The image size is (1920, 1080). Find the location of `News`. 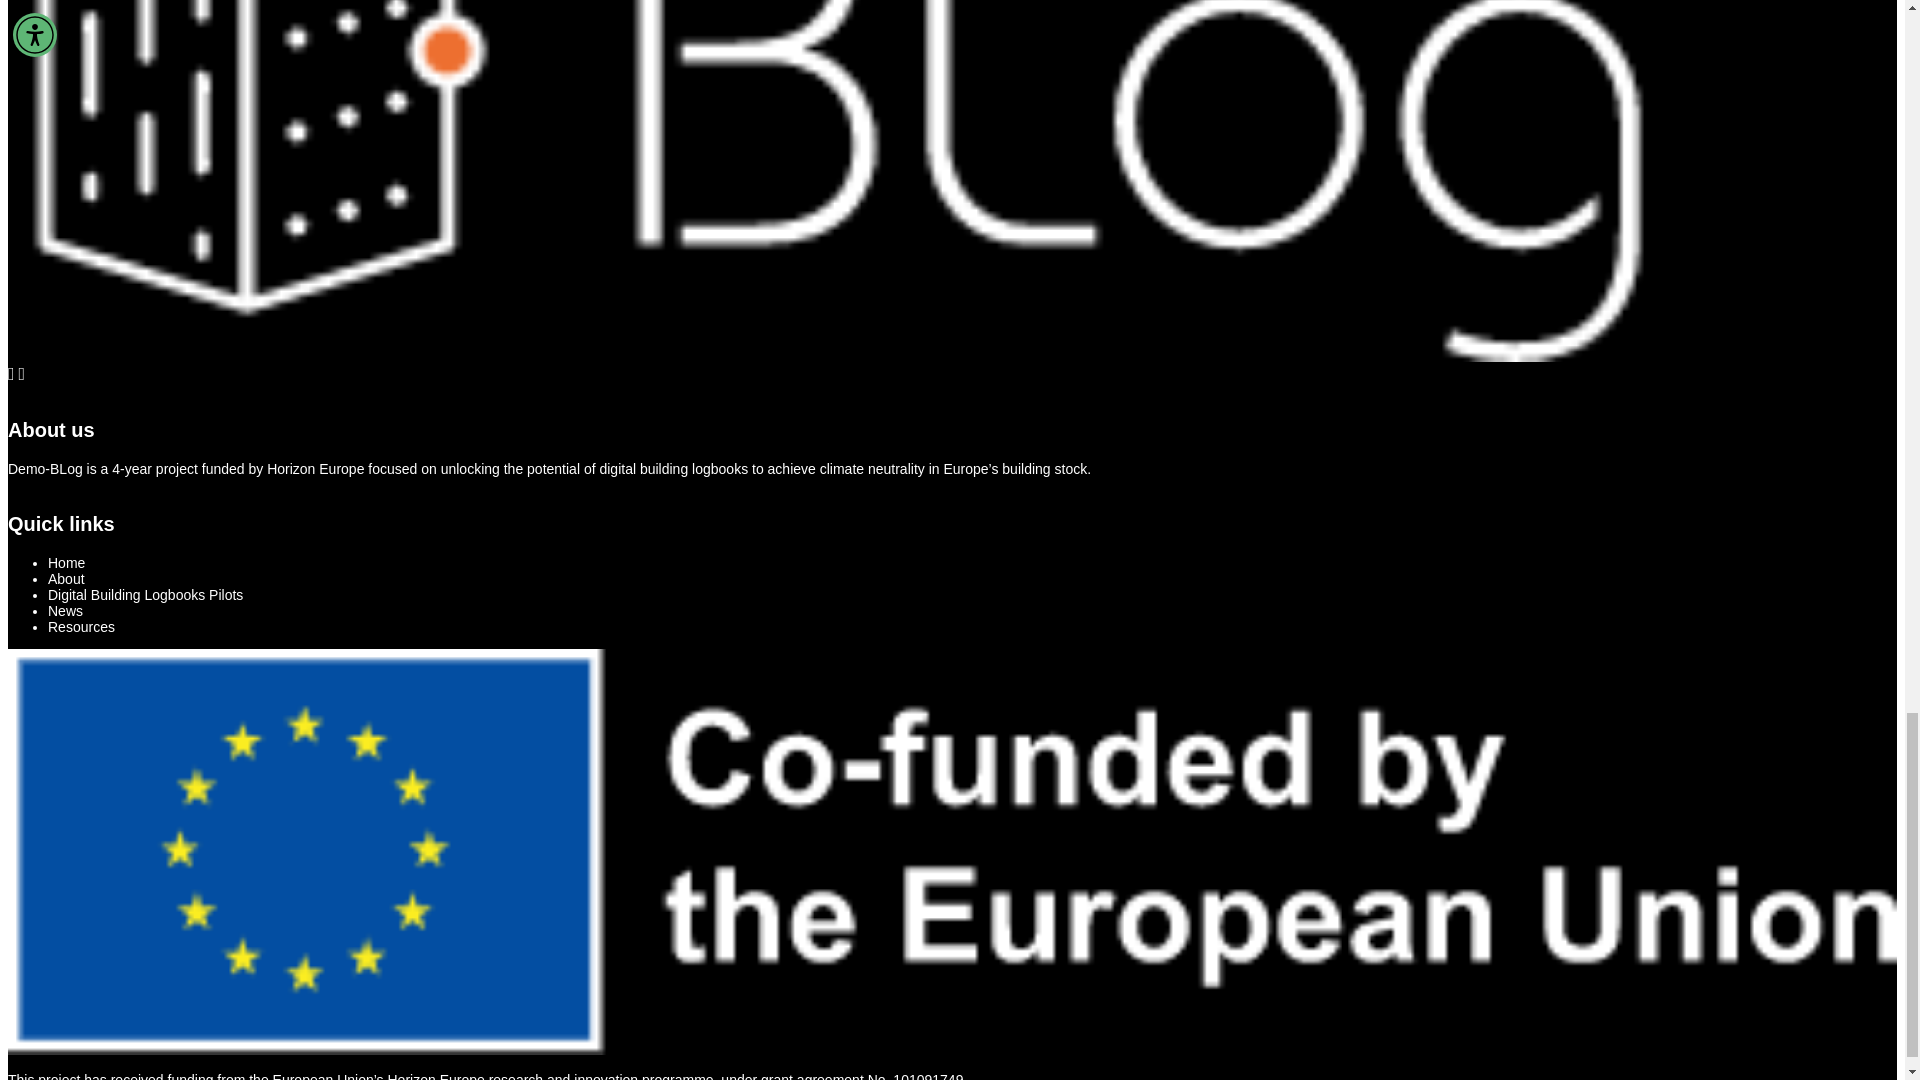

News is located at coordinates (65, 610).